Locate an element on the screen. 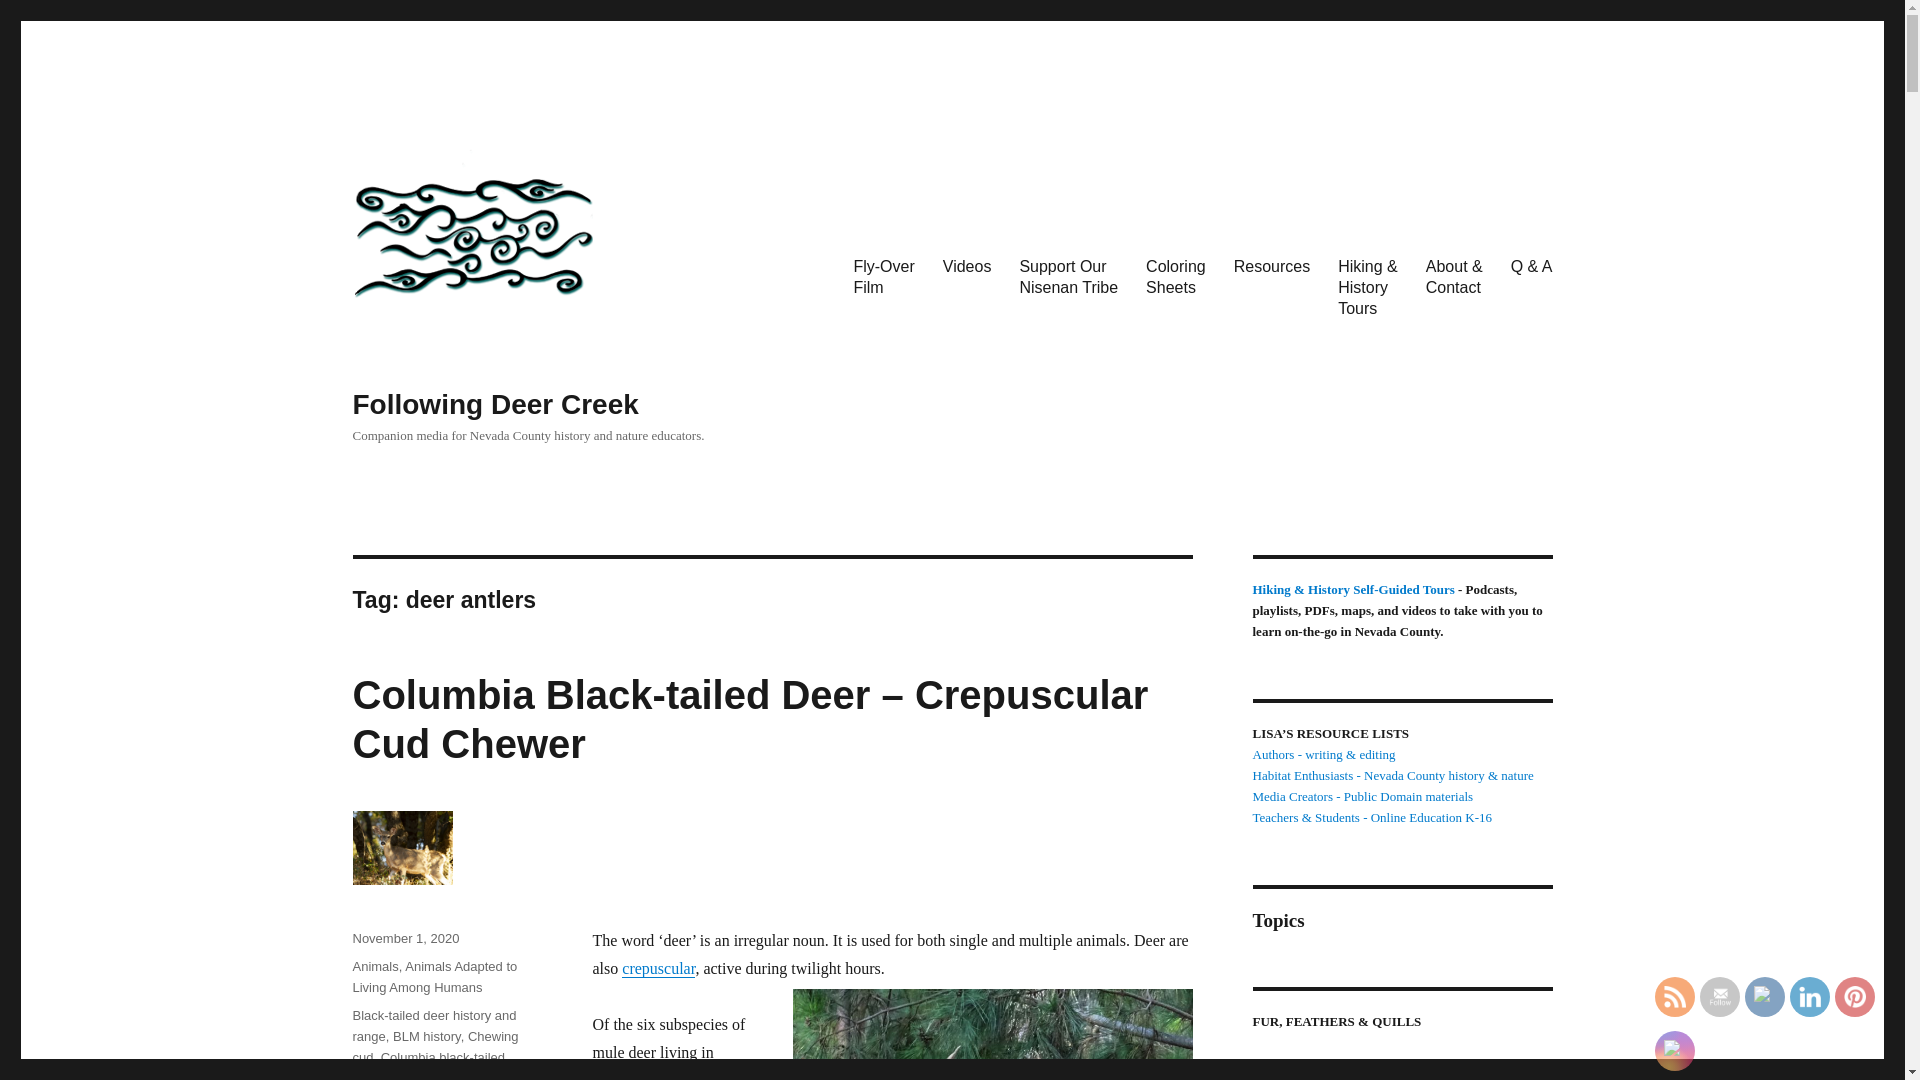  Facebook is located at coordinates (968, 267).